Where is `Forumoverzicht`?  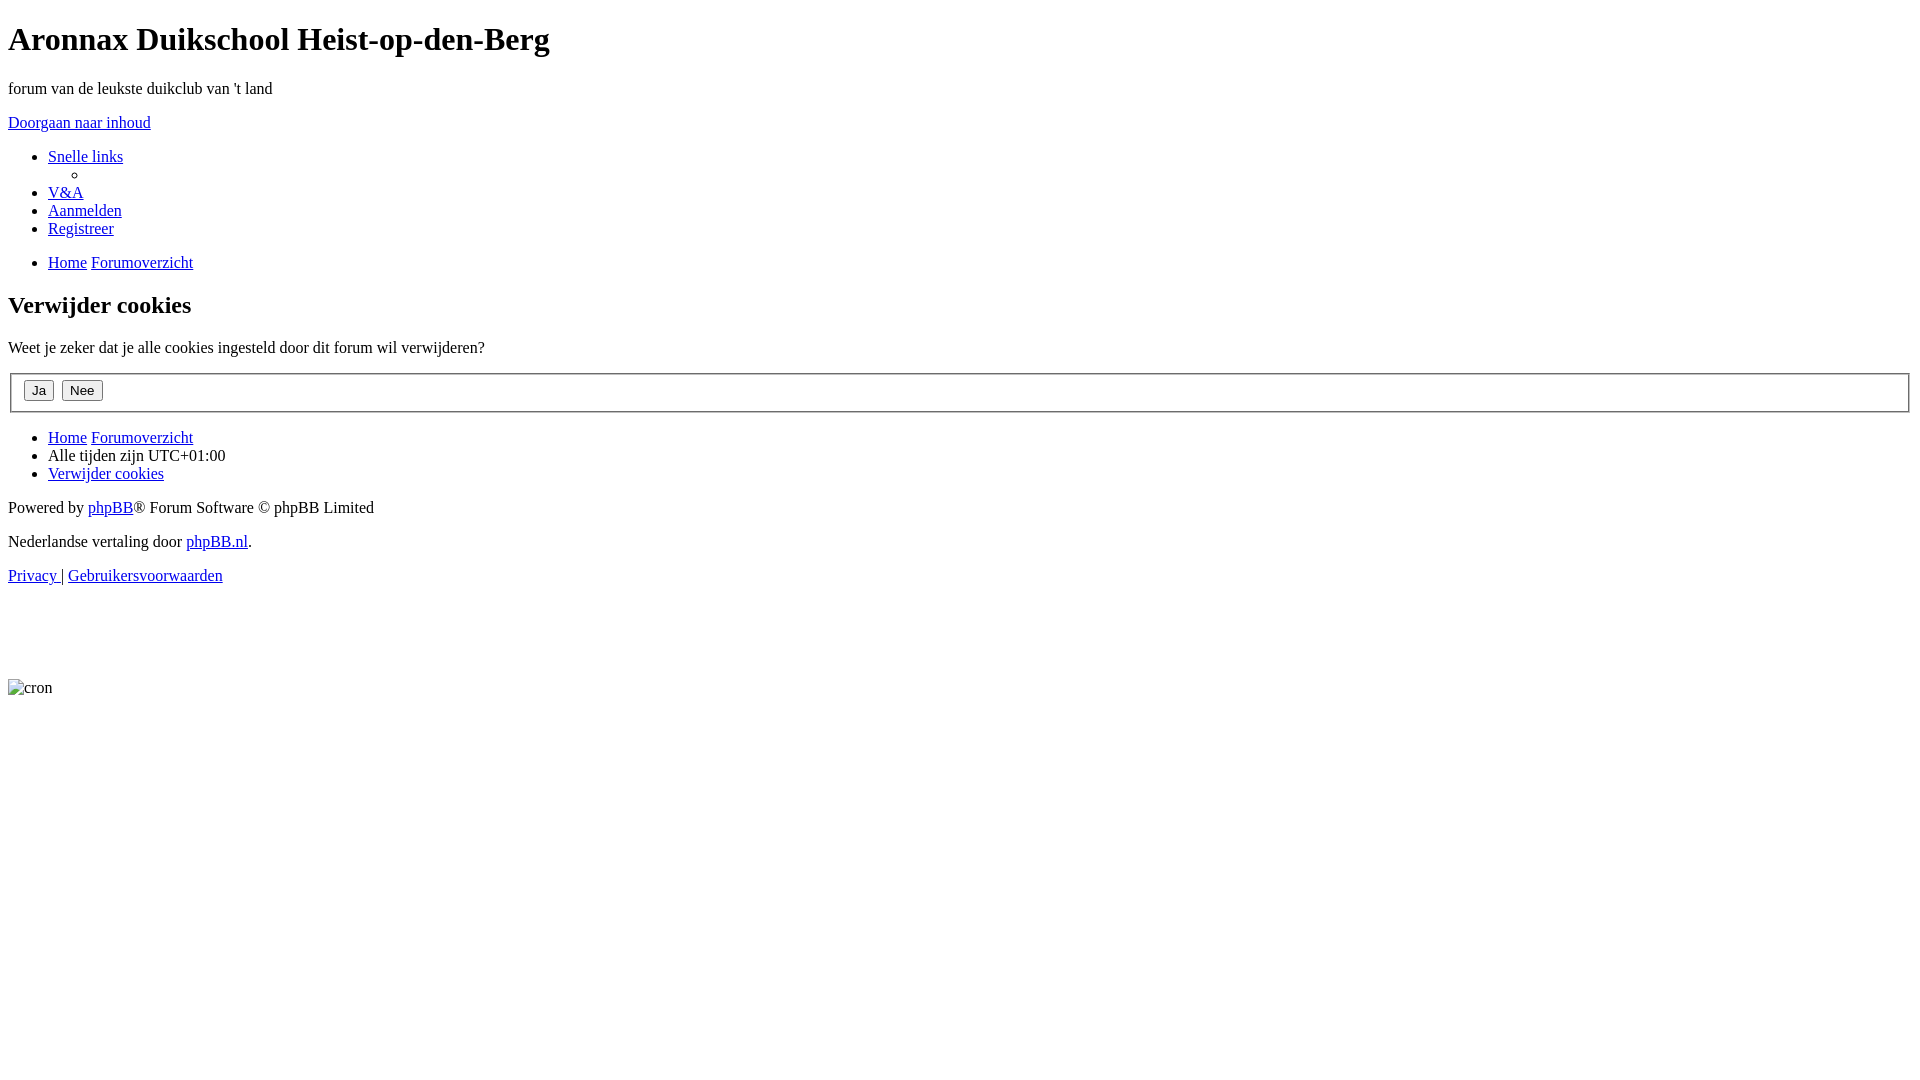 Forumoverzicht is located at coordinates (142, 262).